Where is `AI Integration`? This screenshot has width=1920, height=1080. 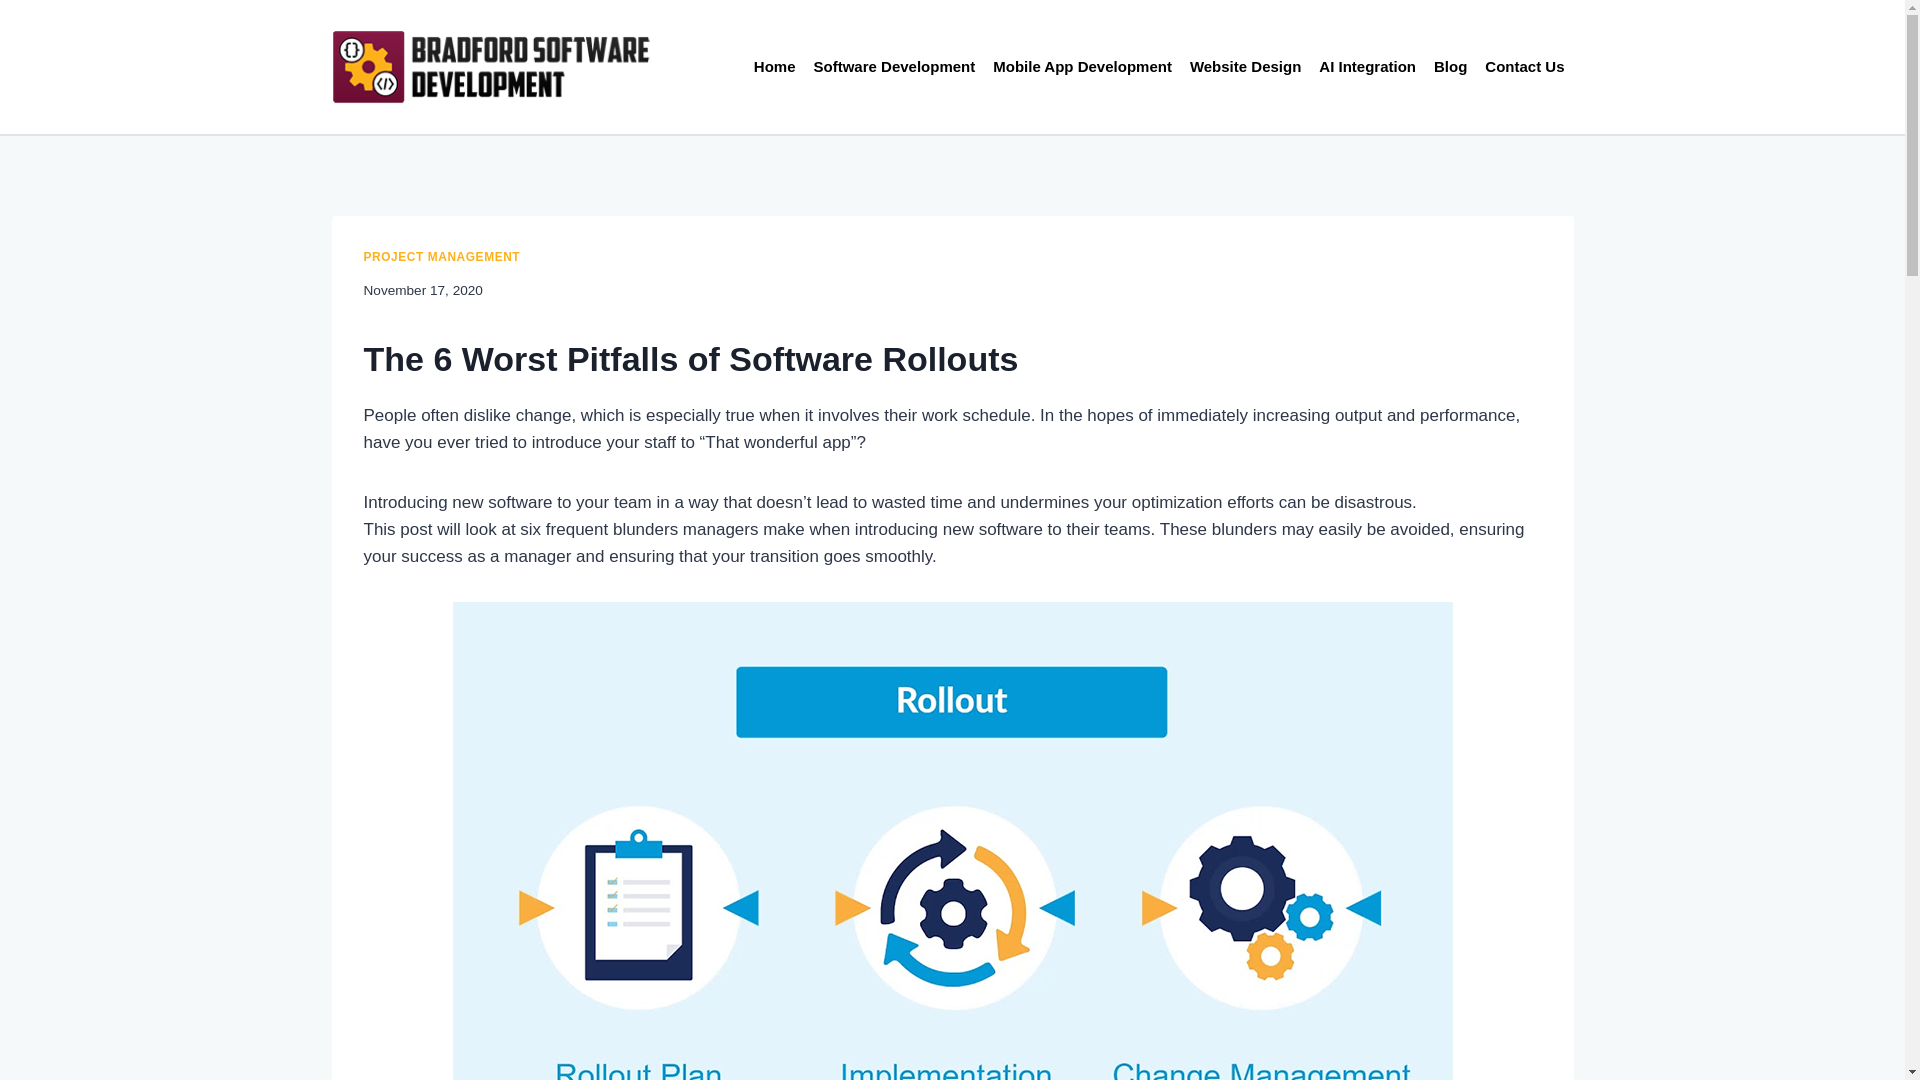
AI Integration is located at coordinates (1366, 66).